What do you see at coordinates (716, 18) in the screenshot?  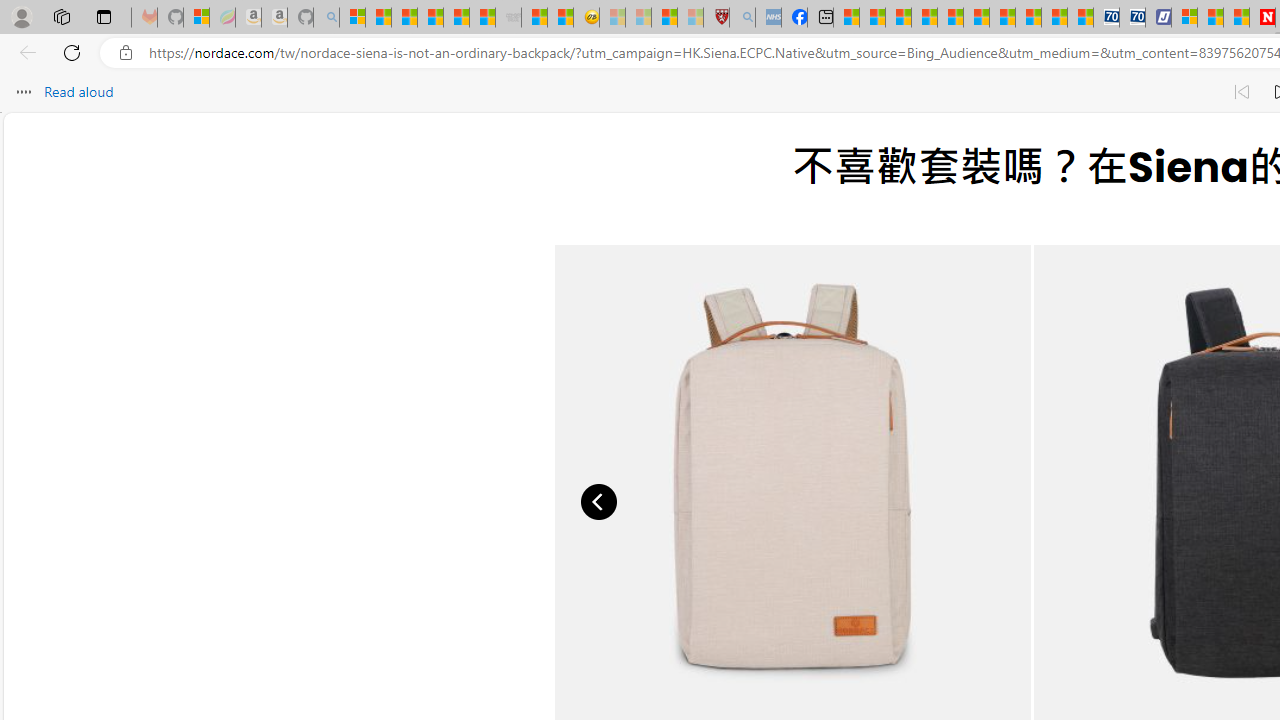 I see `Robert H. Shmerling, MD - Harvard Health` at bounding box center [716, 18].